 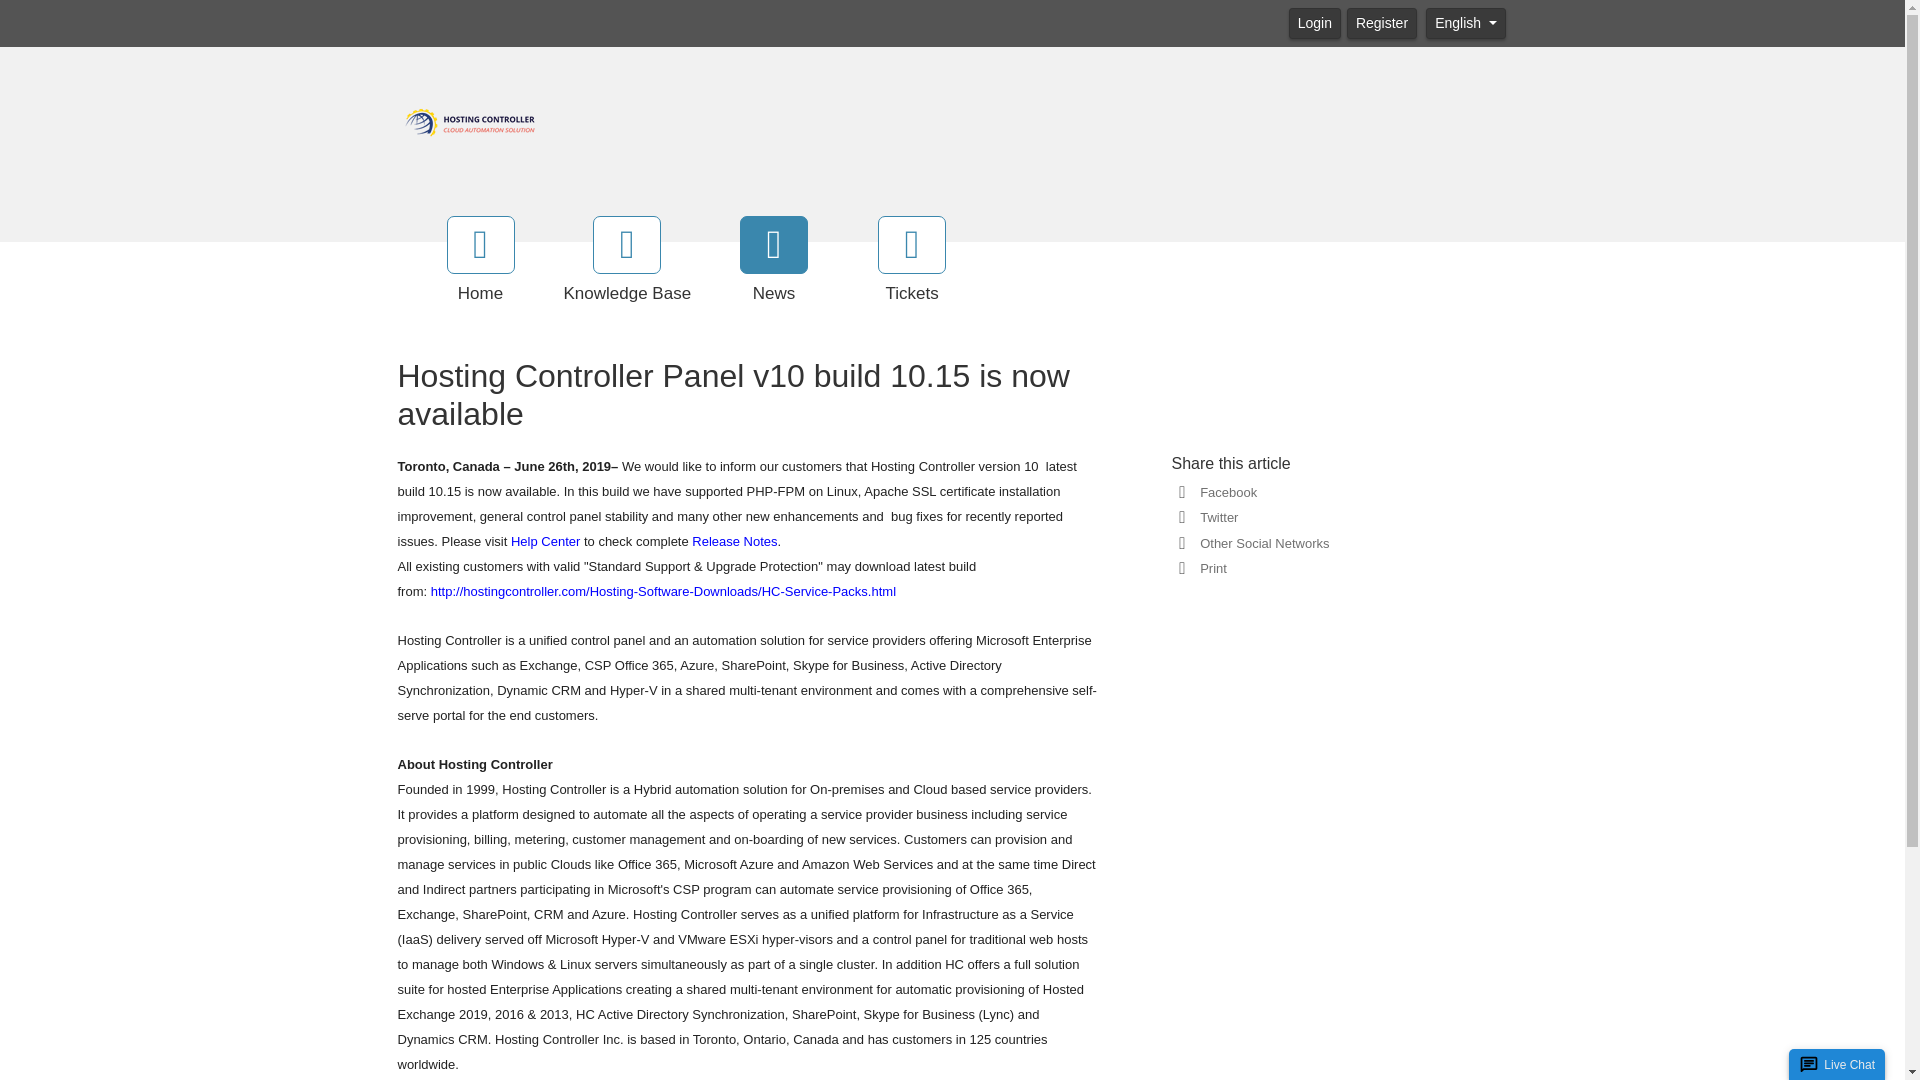 I want to click on Tickets, so click(x=912, y=261).